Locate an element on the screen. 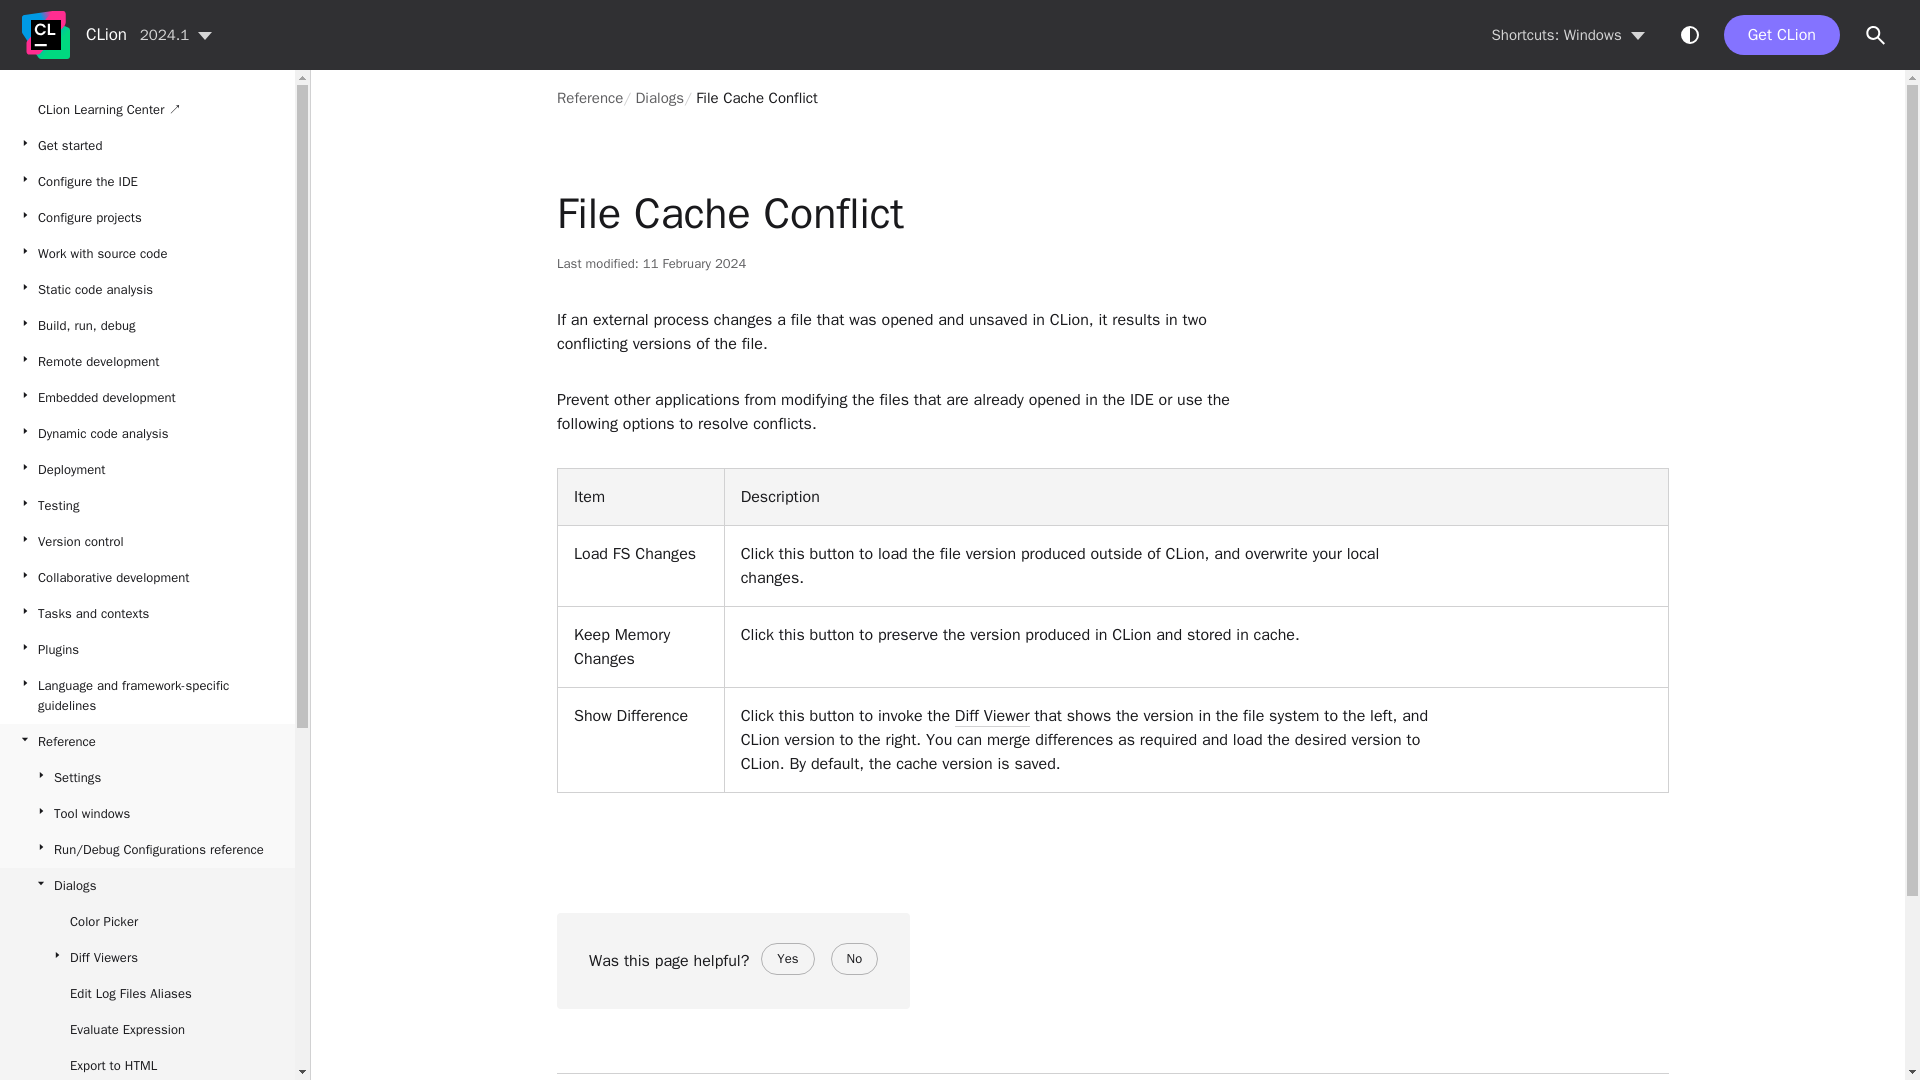  Work with source code is located at coordinates (148, 254).